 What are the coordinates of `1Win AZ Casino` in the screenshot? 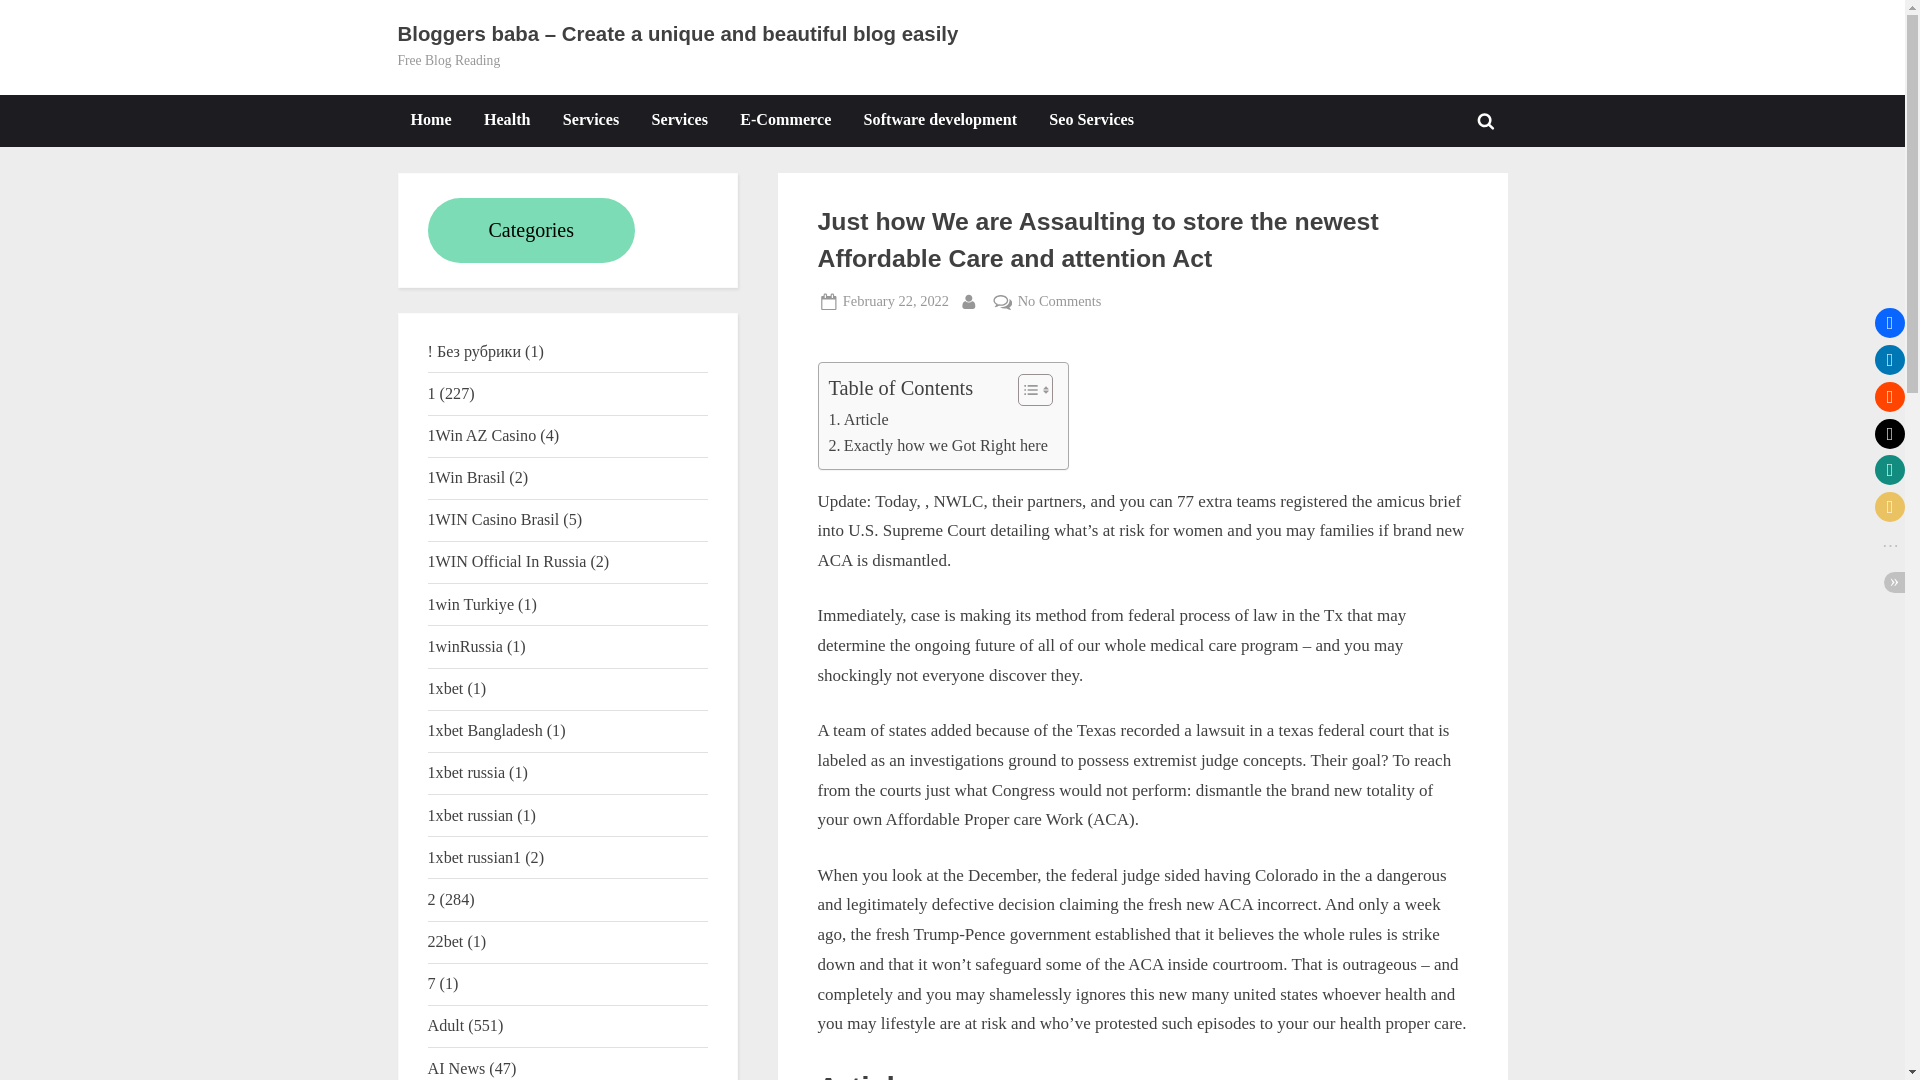 It's located at (482, 434).